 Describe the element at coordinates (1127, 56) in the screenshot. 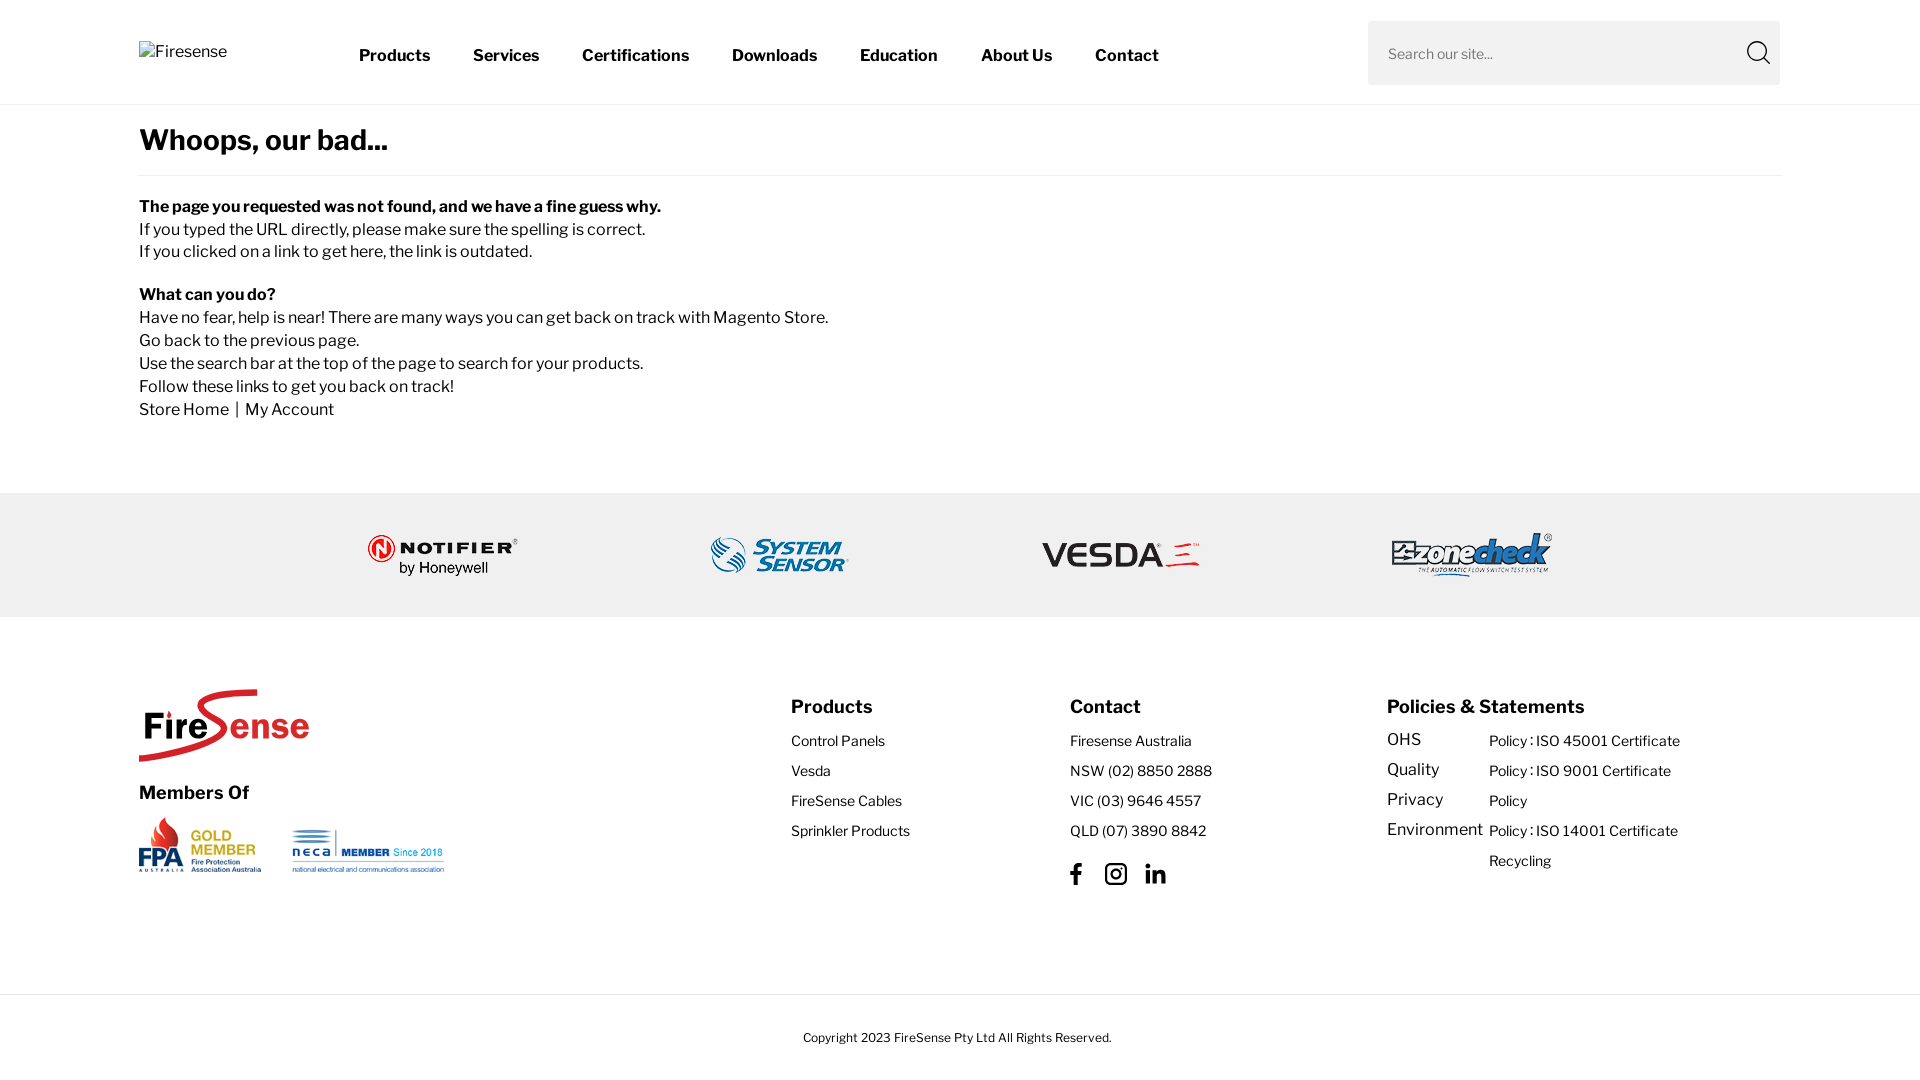

I see `Contact` at that location.